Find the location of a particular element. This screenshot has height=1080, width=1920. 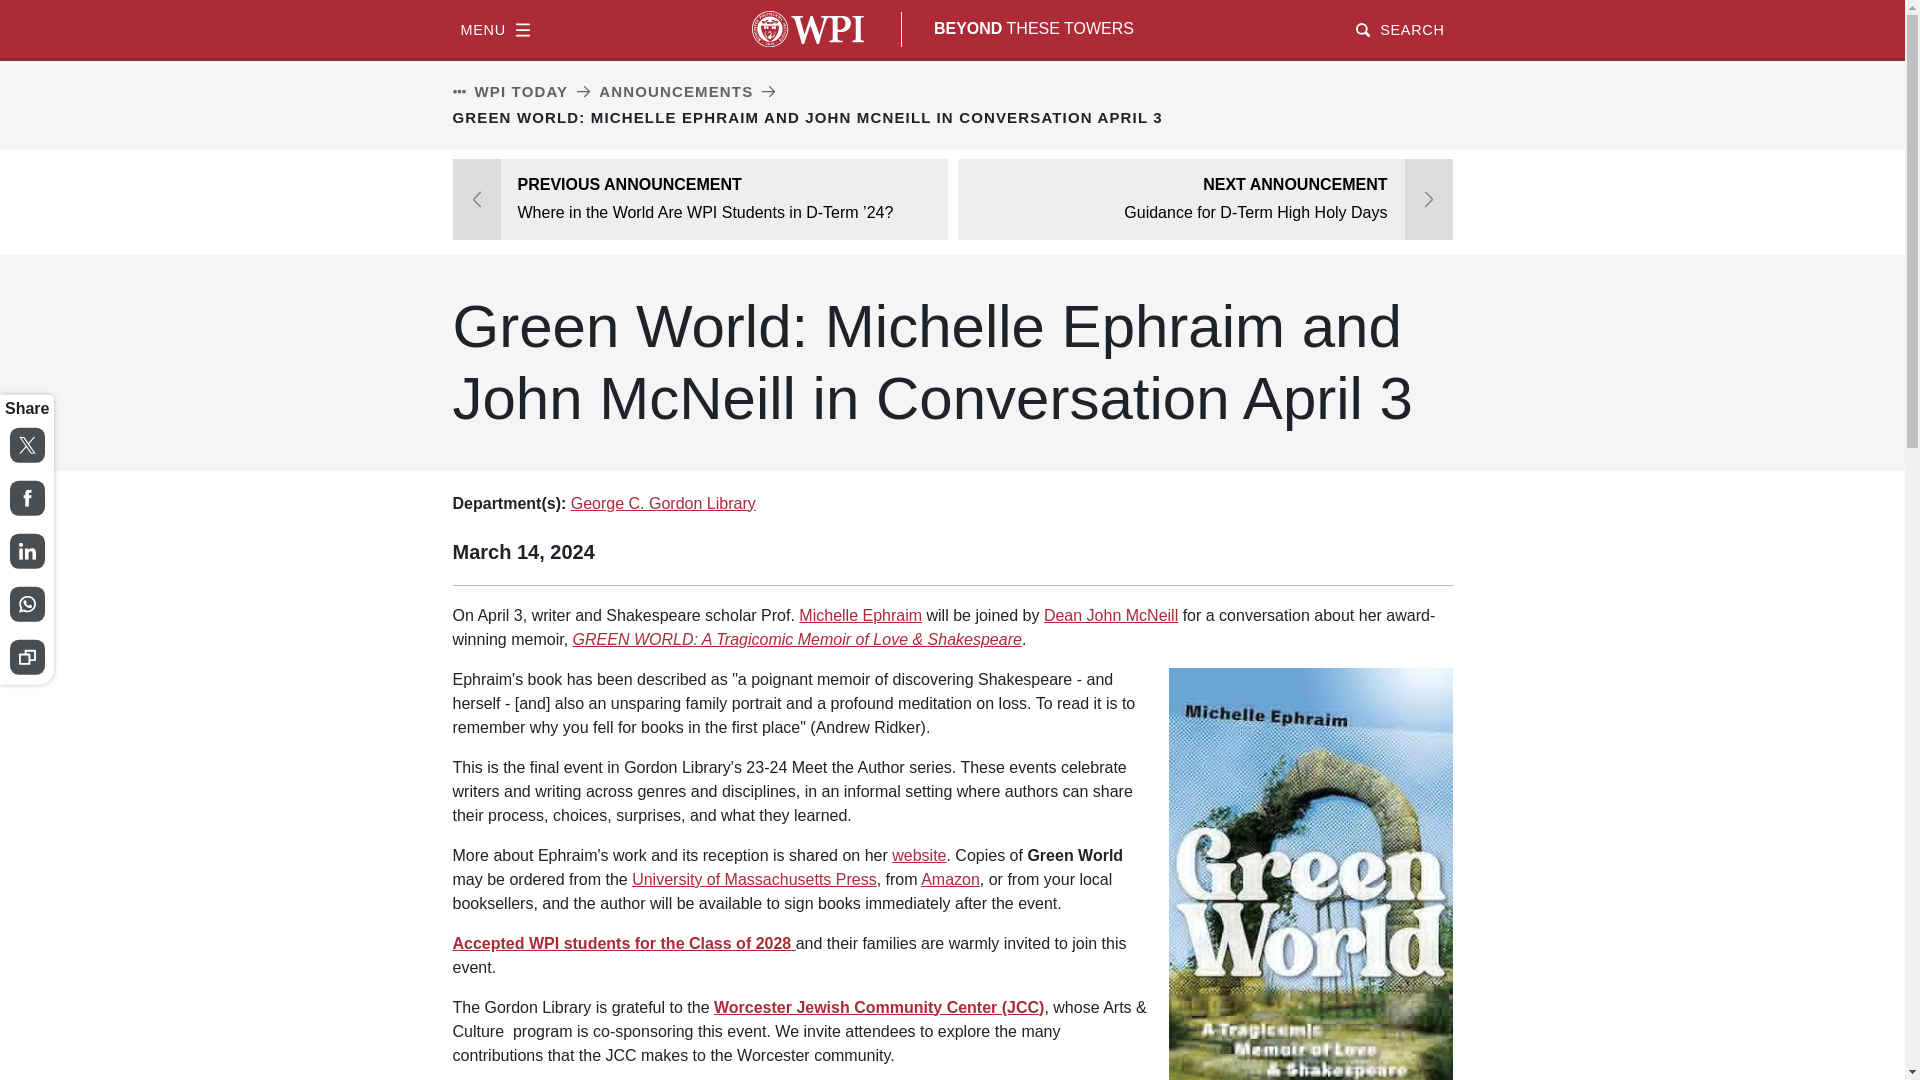

MENU is located at coordinates (494, 28).